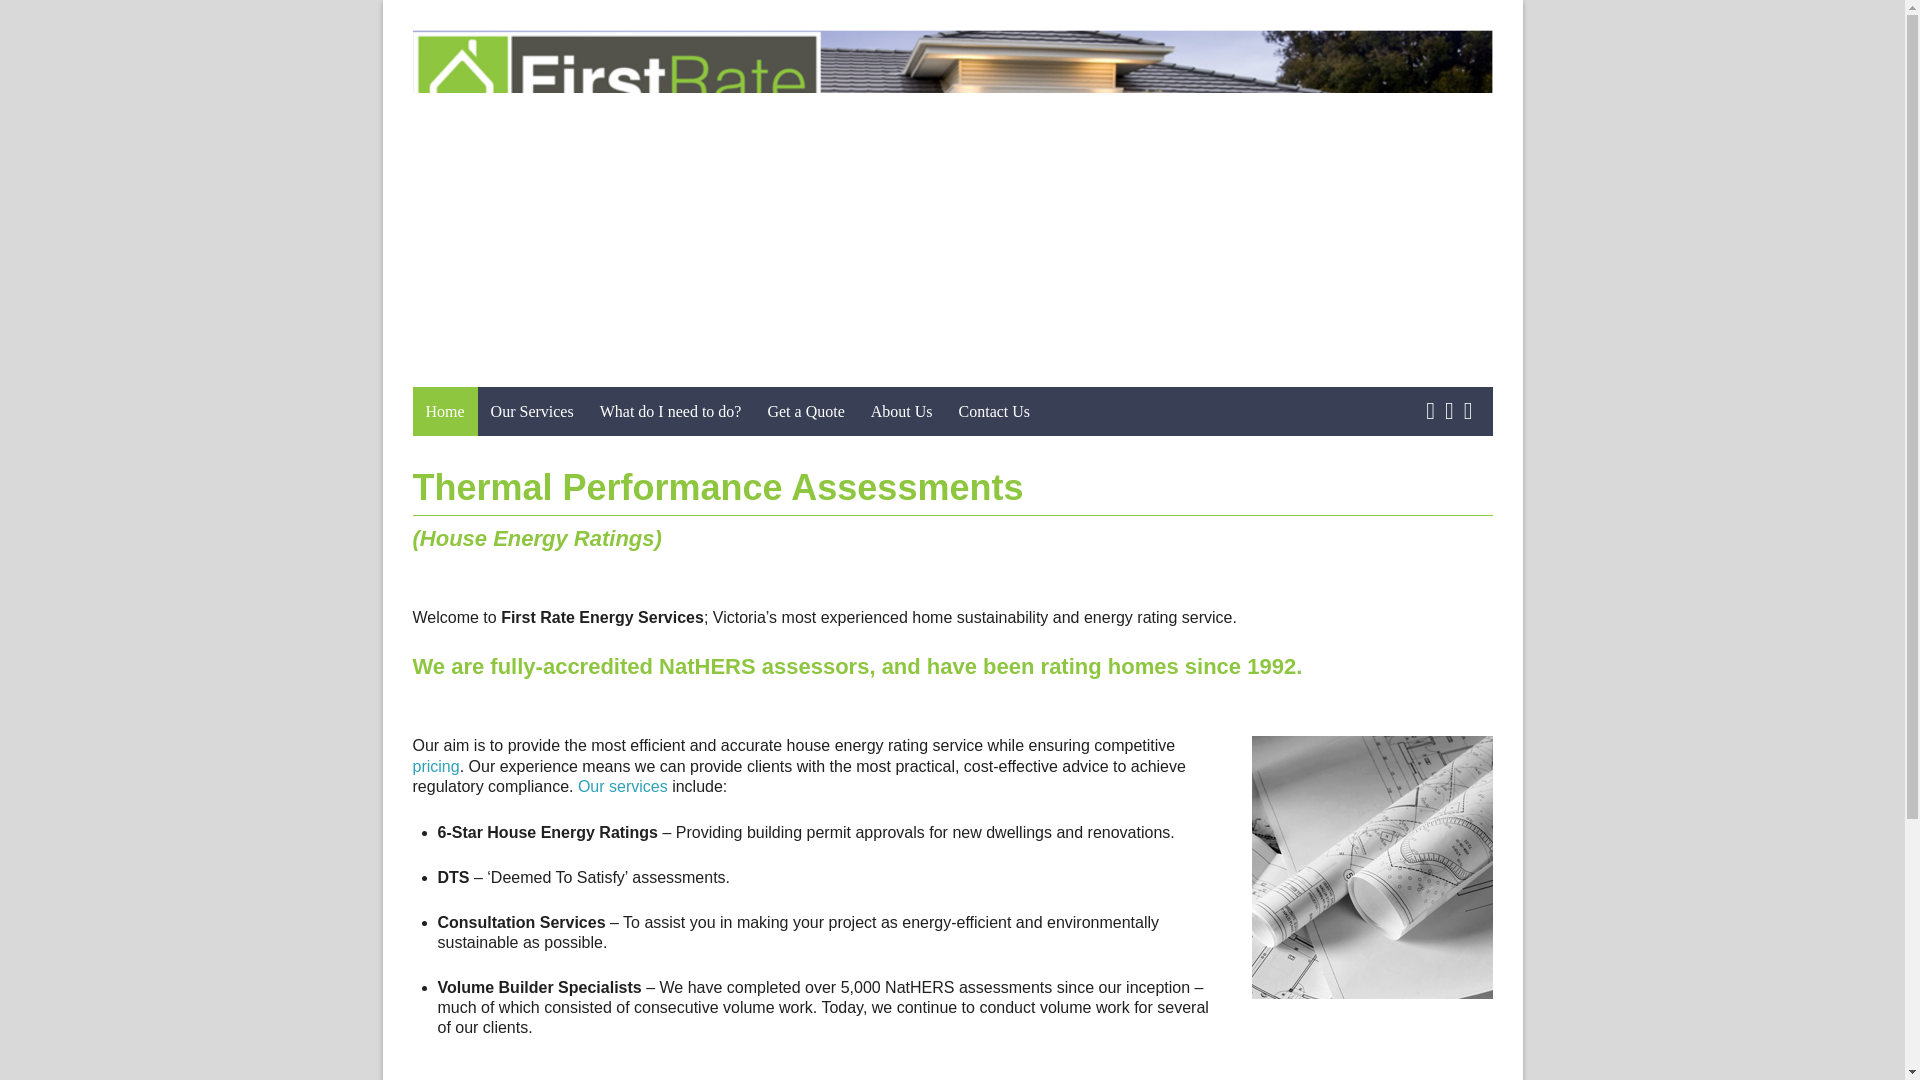  Describe the element at coordinates (435, 766) in the screenshot. I see `pricing` at that location.